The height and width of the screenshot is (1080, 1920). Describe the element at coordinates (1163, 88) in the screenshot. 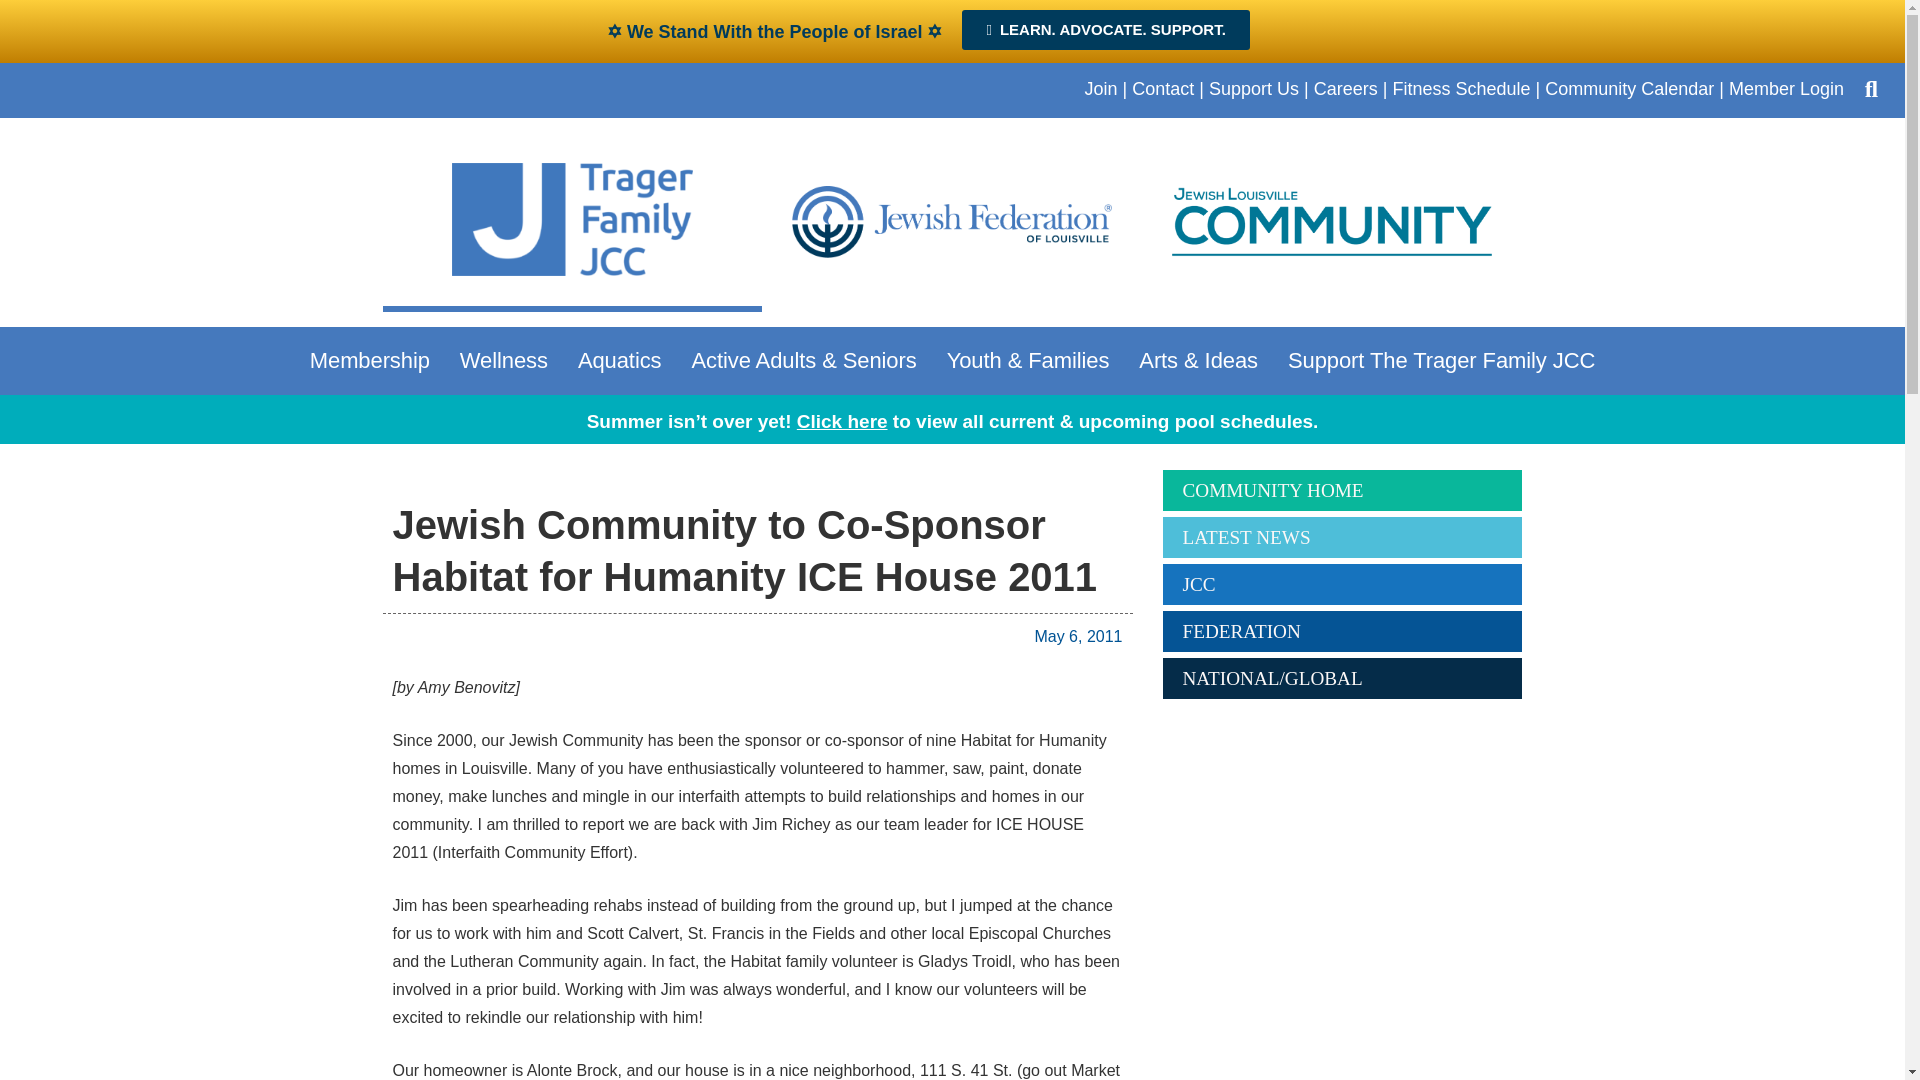

I see `Contact` at that location.